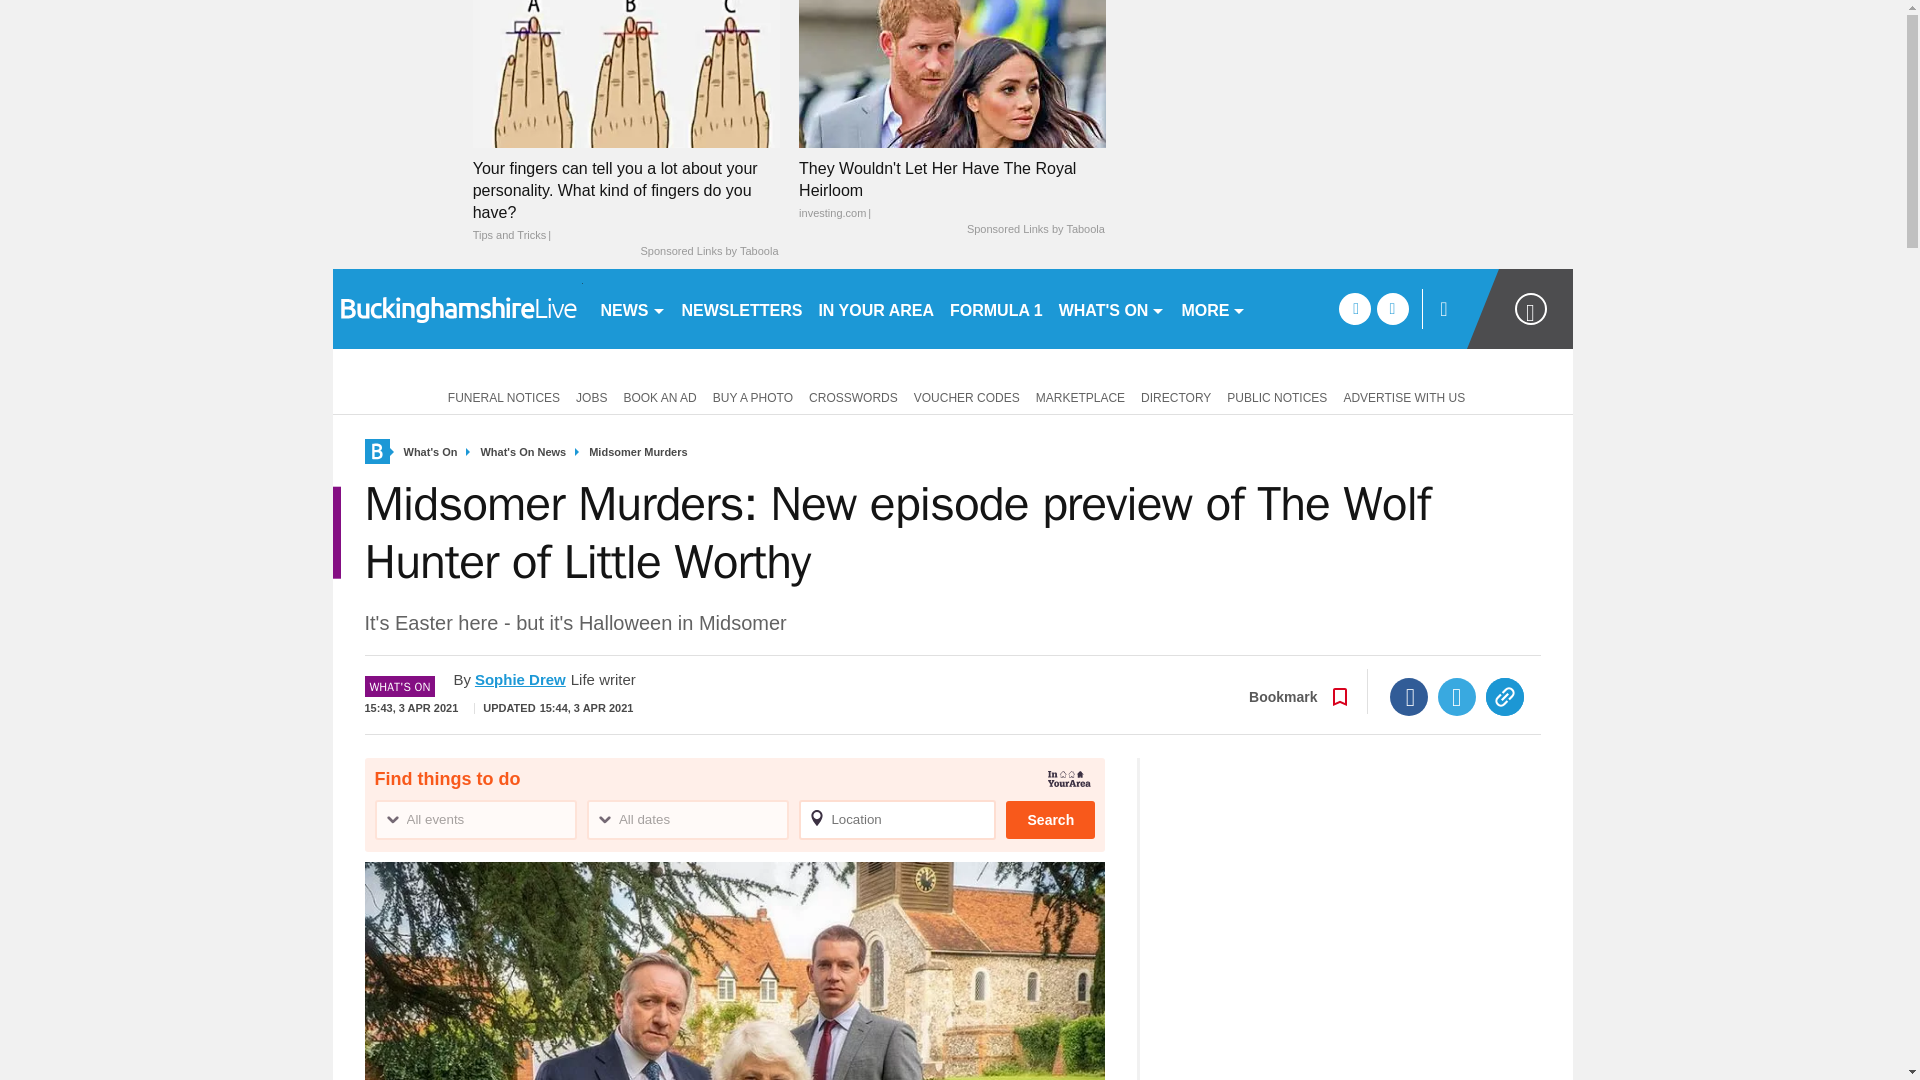 The image size is (1920, 1080). What do you see at coordinates (1080, 396) in the screenshot?
I see `MARKETPLACE` at bounding box center [1080, 396].